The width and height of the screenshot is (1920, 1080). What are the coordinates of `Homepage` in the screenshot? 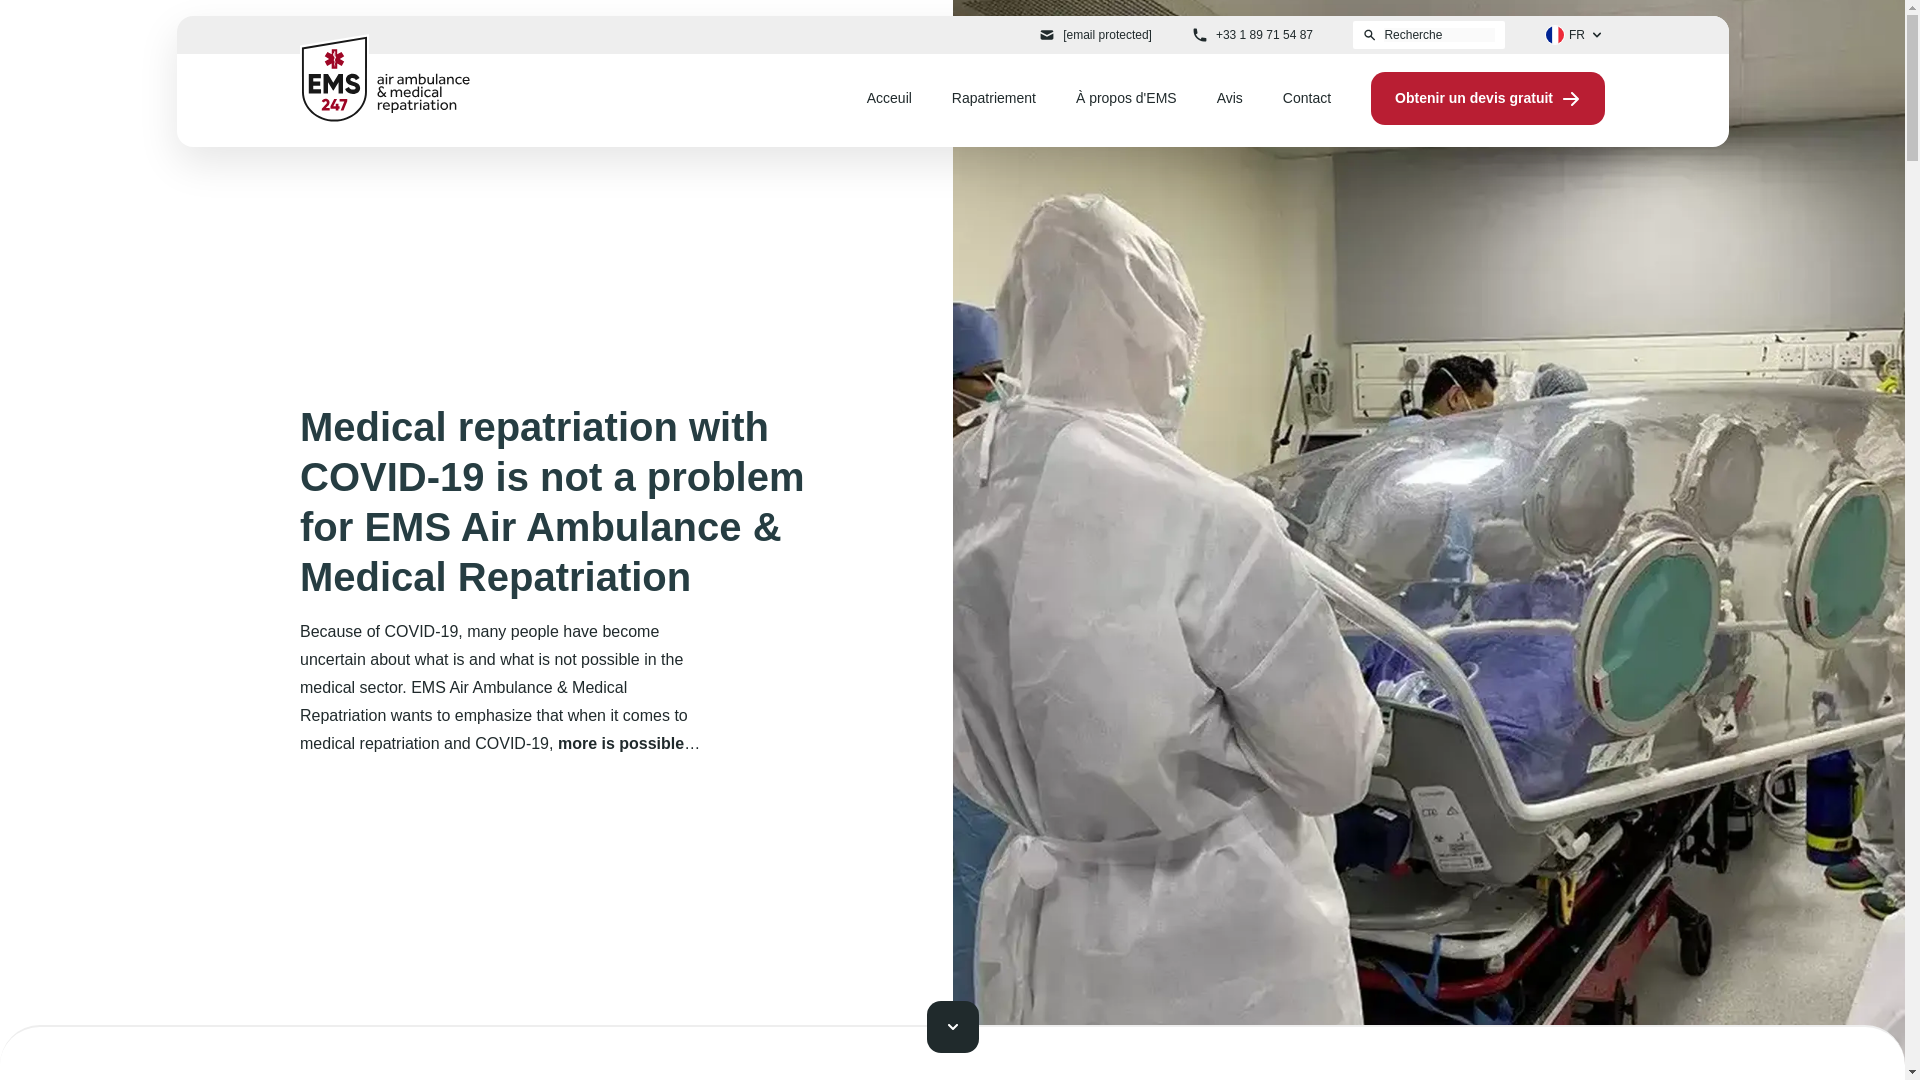 It's located at (384, 78).